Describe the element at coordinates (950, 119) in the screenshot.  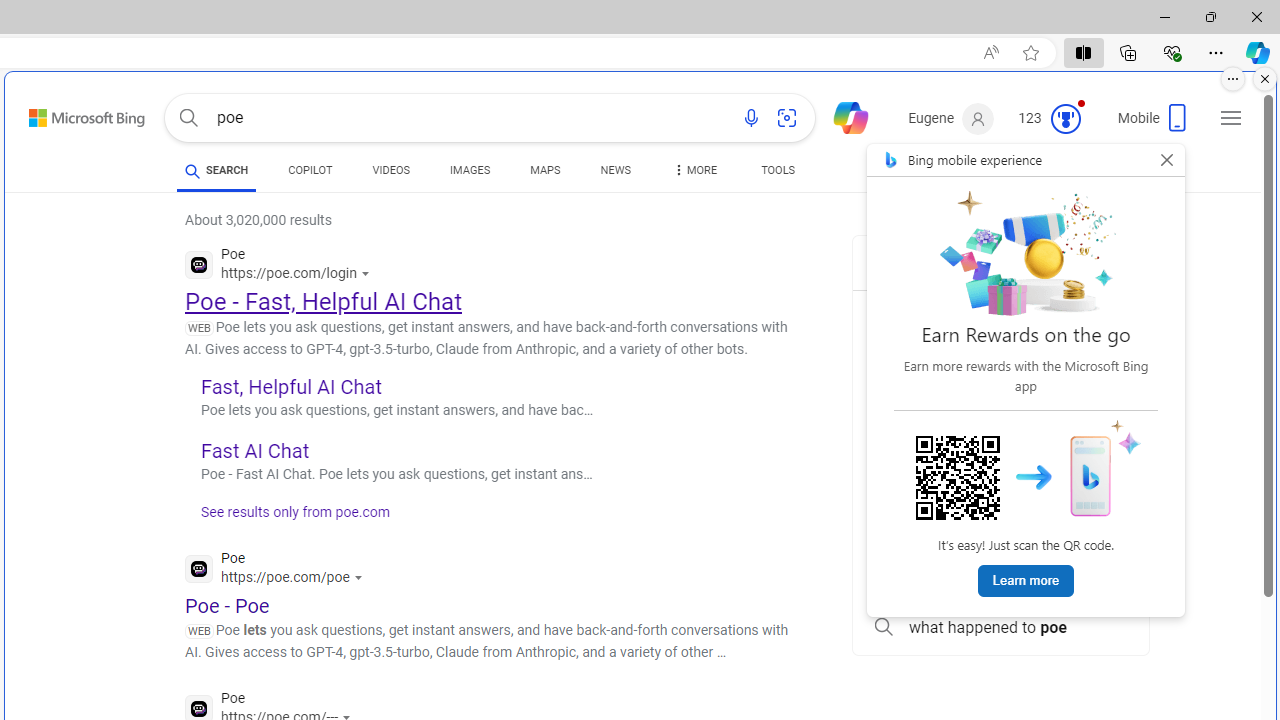
I see `Eugene` at that location.